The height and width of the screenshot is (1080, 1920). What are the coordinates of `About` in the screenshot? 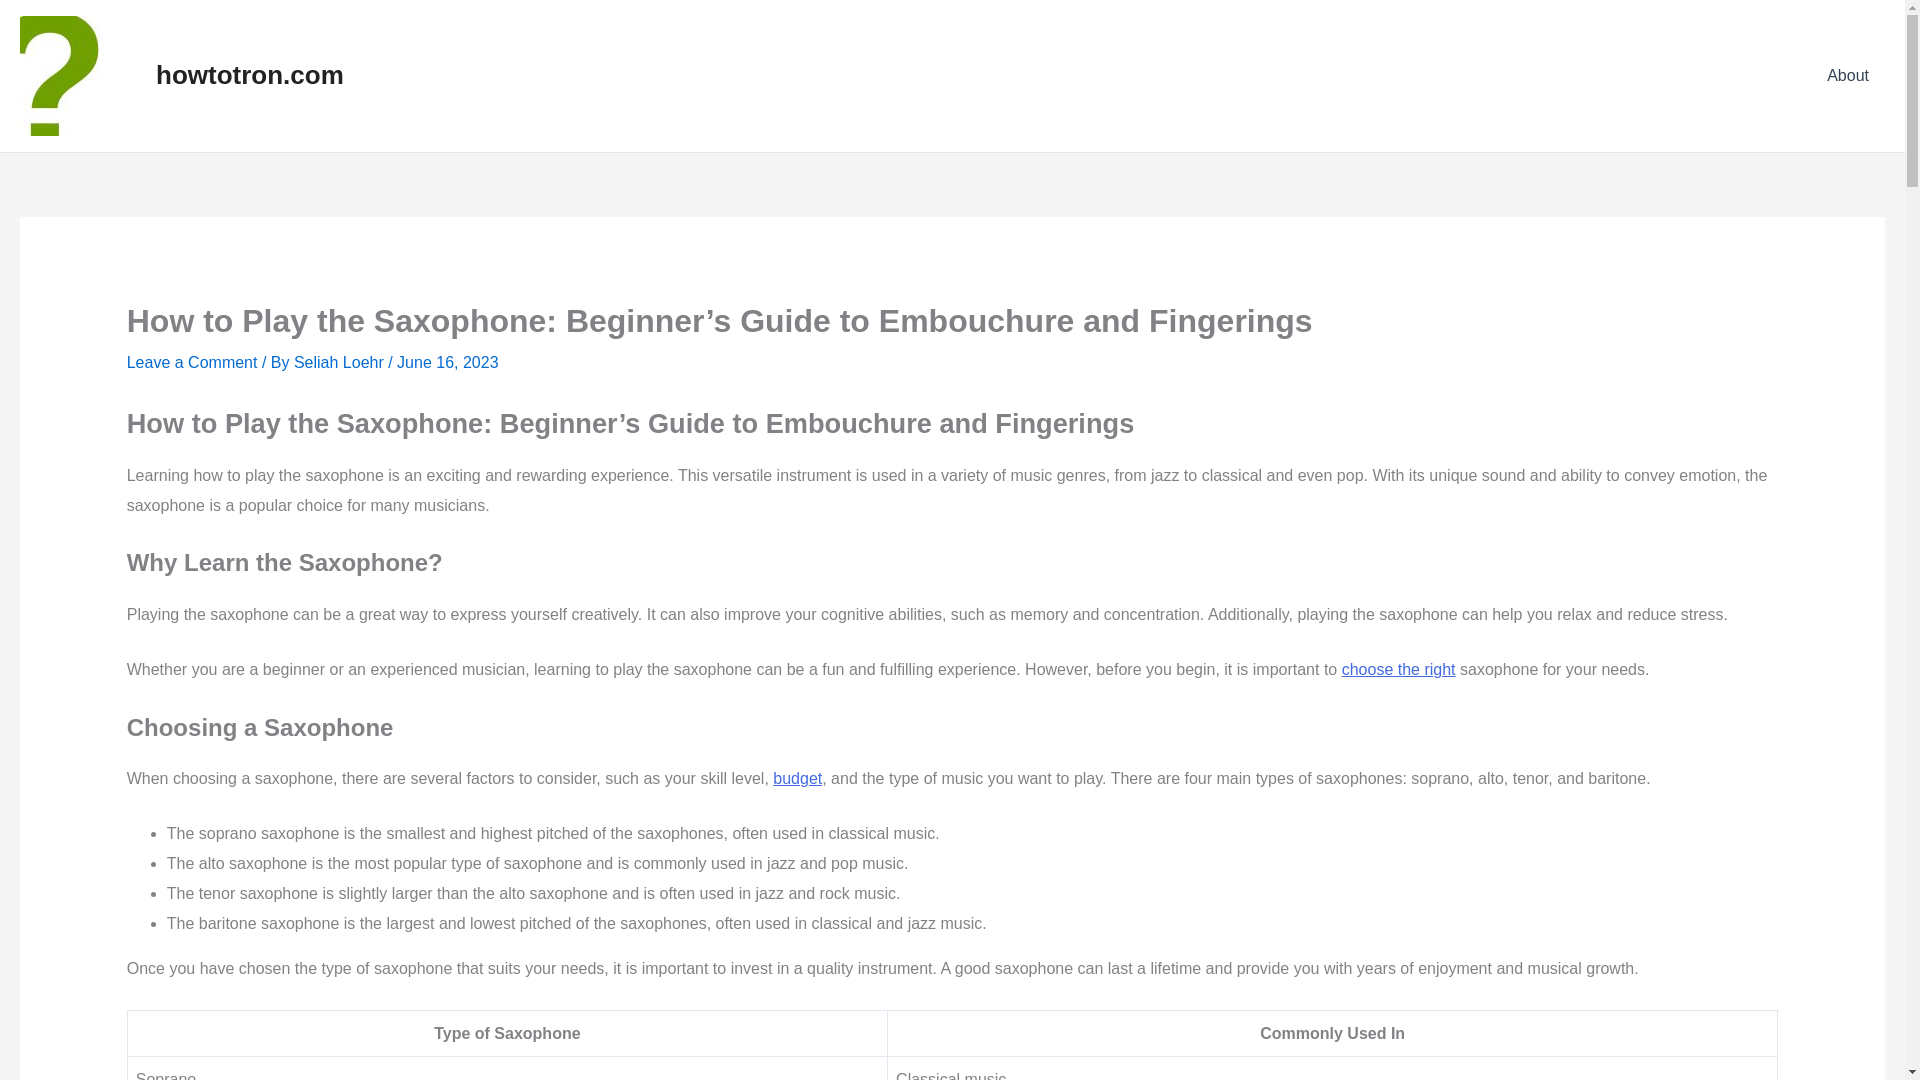 It's located at (1848, 75).